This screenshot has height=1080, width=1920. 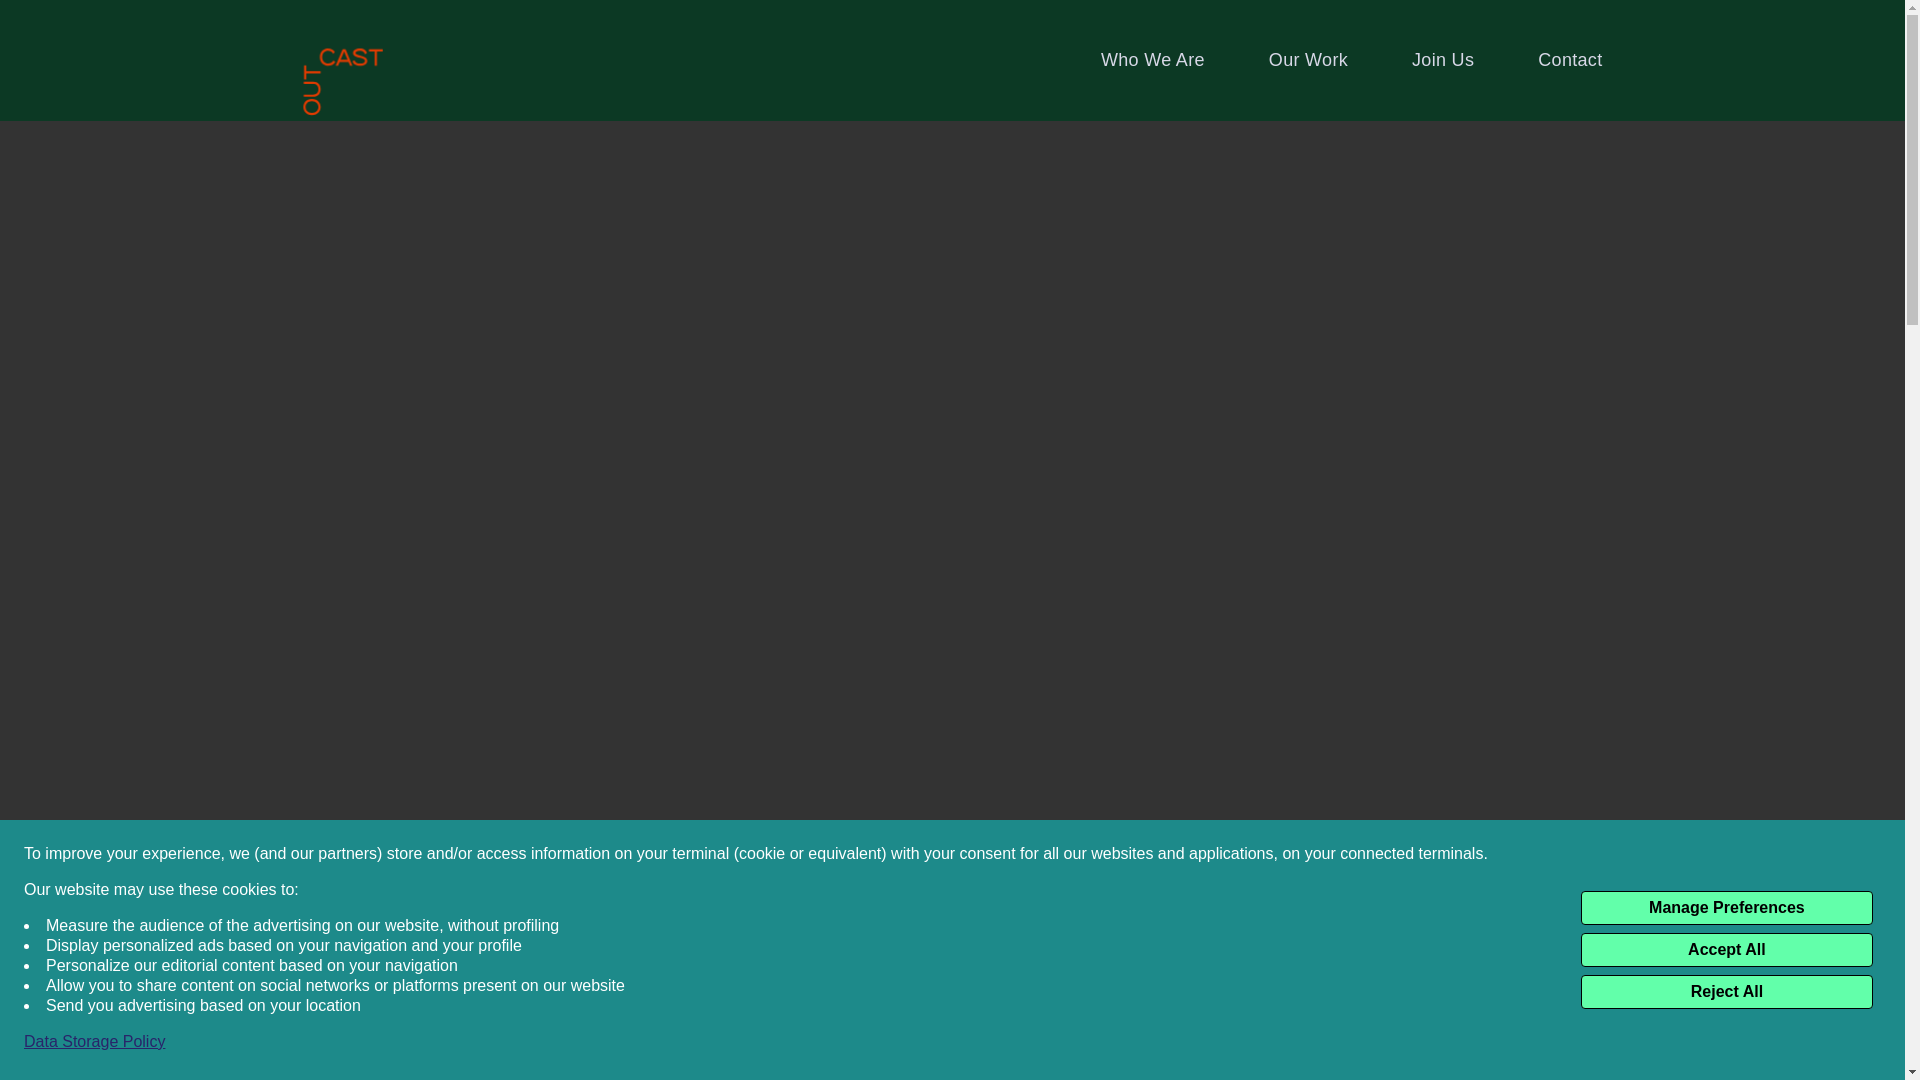 I want to click on Manage Preferences, so click(x=1726, y=908).